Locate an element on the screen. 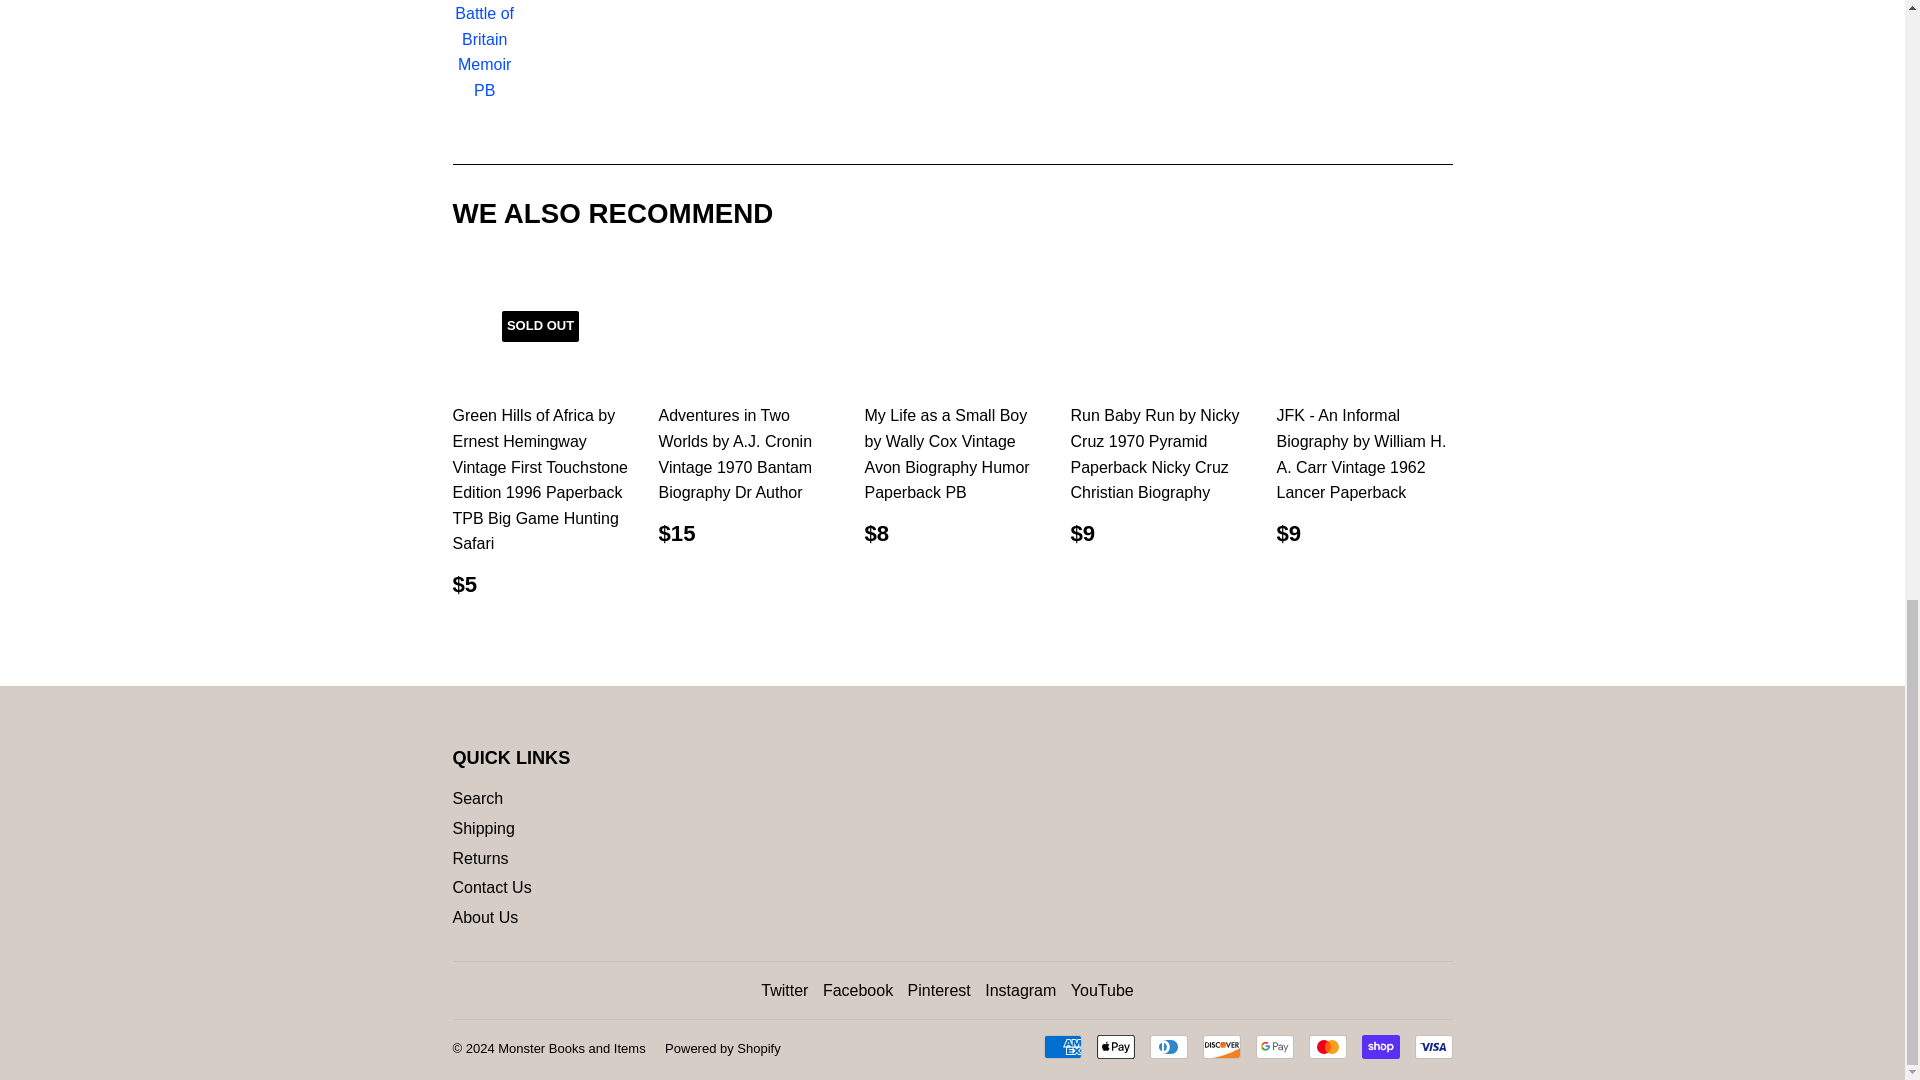 This screenshot has height=1080, width=1920. Mastercard is located at coordinates (1326, 1046).